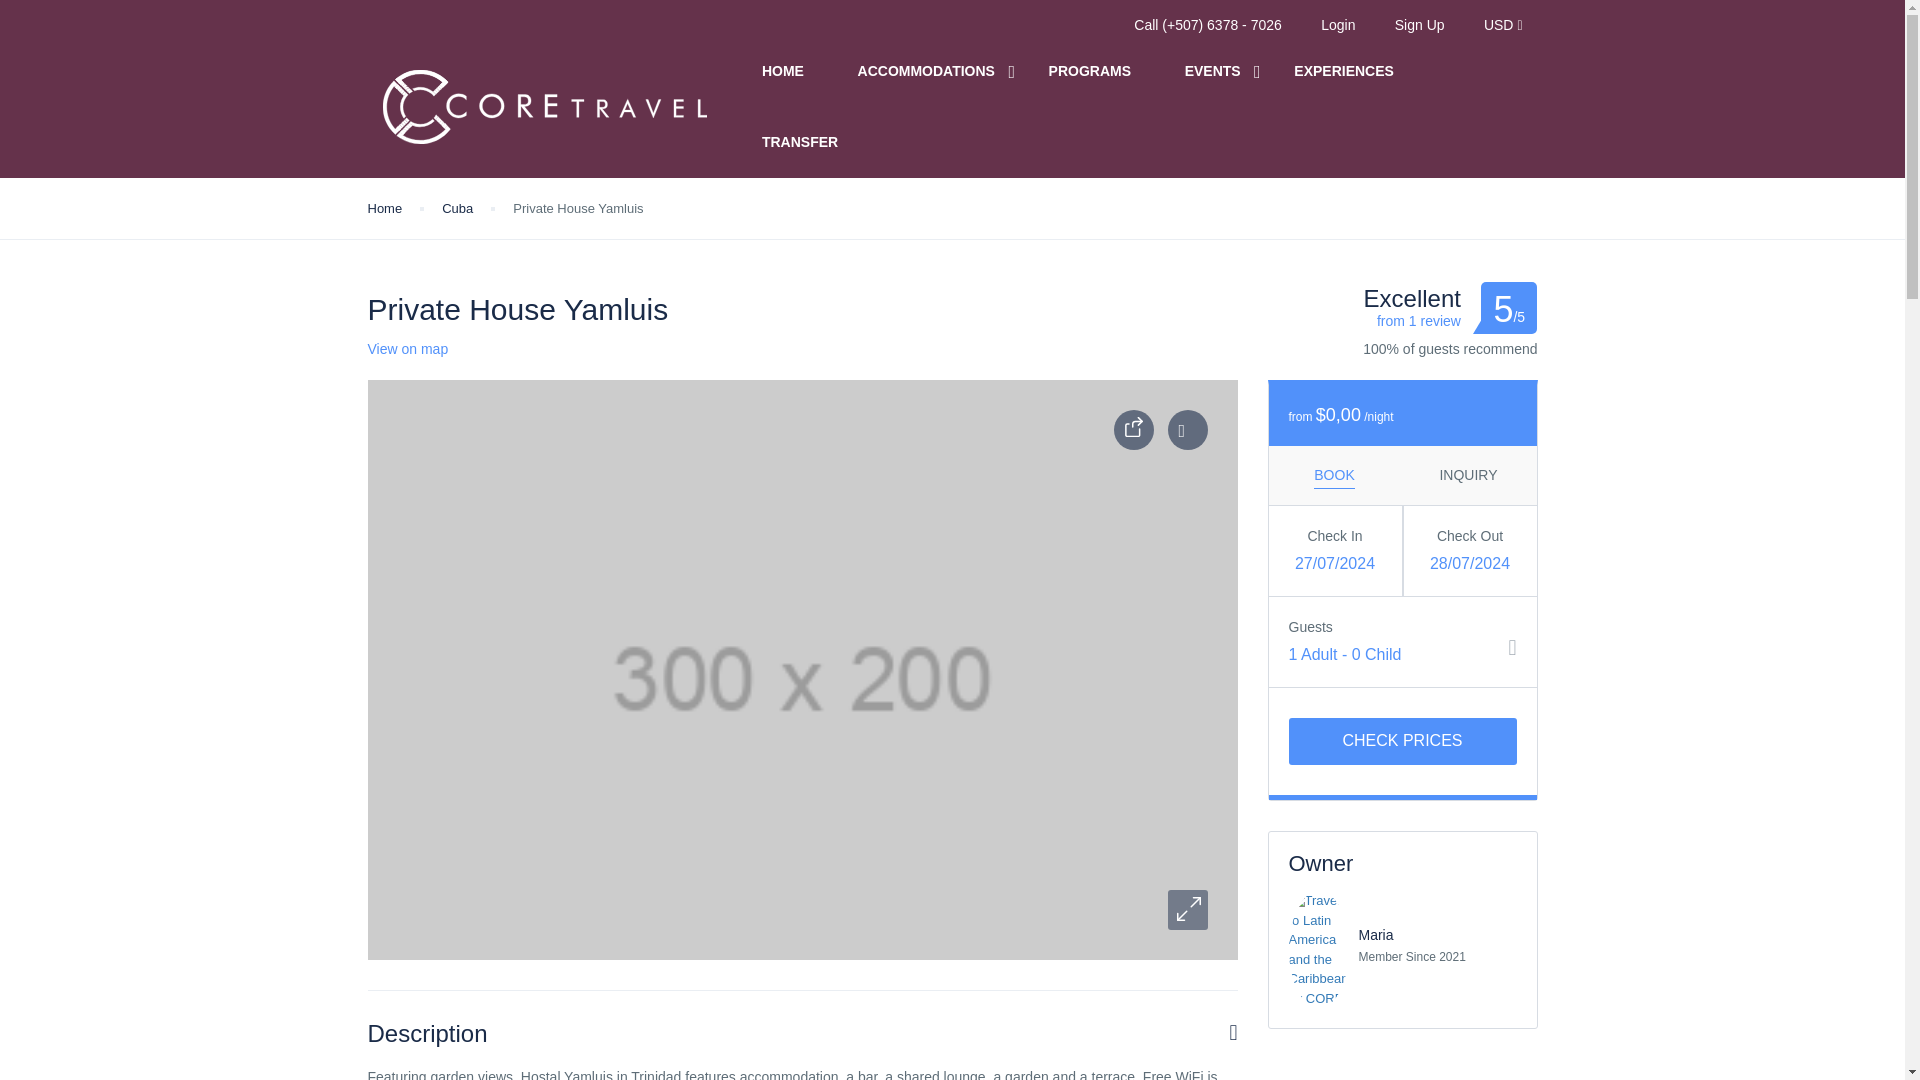 The width and height of the screenshot is (1920, 1080). Describe the element at coordinates (1212, 71) in the screenshot. I see `EVENTS` at that location.